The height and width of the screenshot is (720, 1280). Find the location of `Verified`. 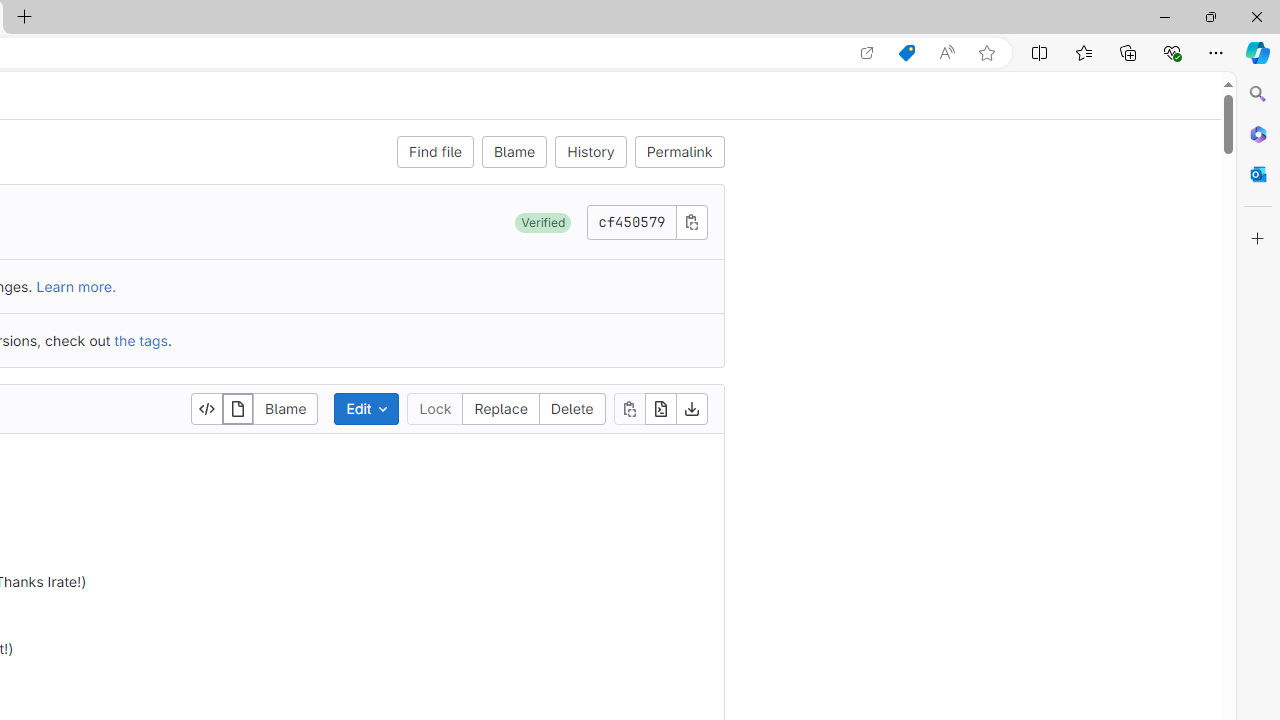

Verified is located at coordinates (543, 222).